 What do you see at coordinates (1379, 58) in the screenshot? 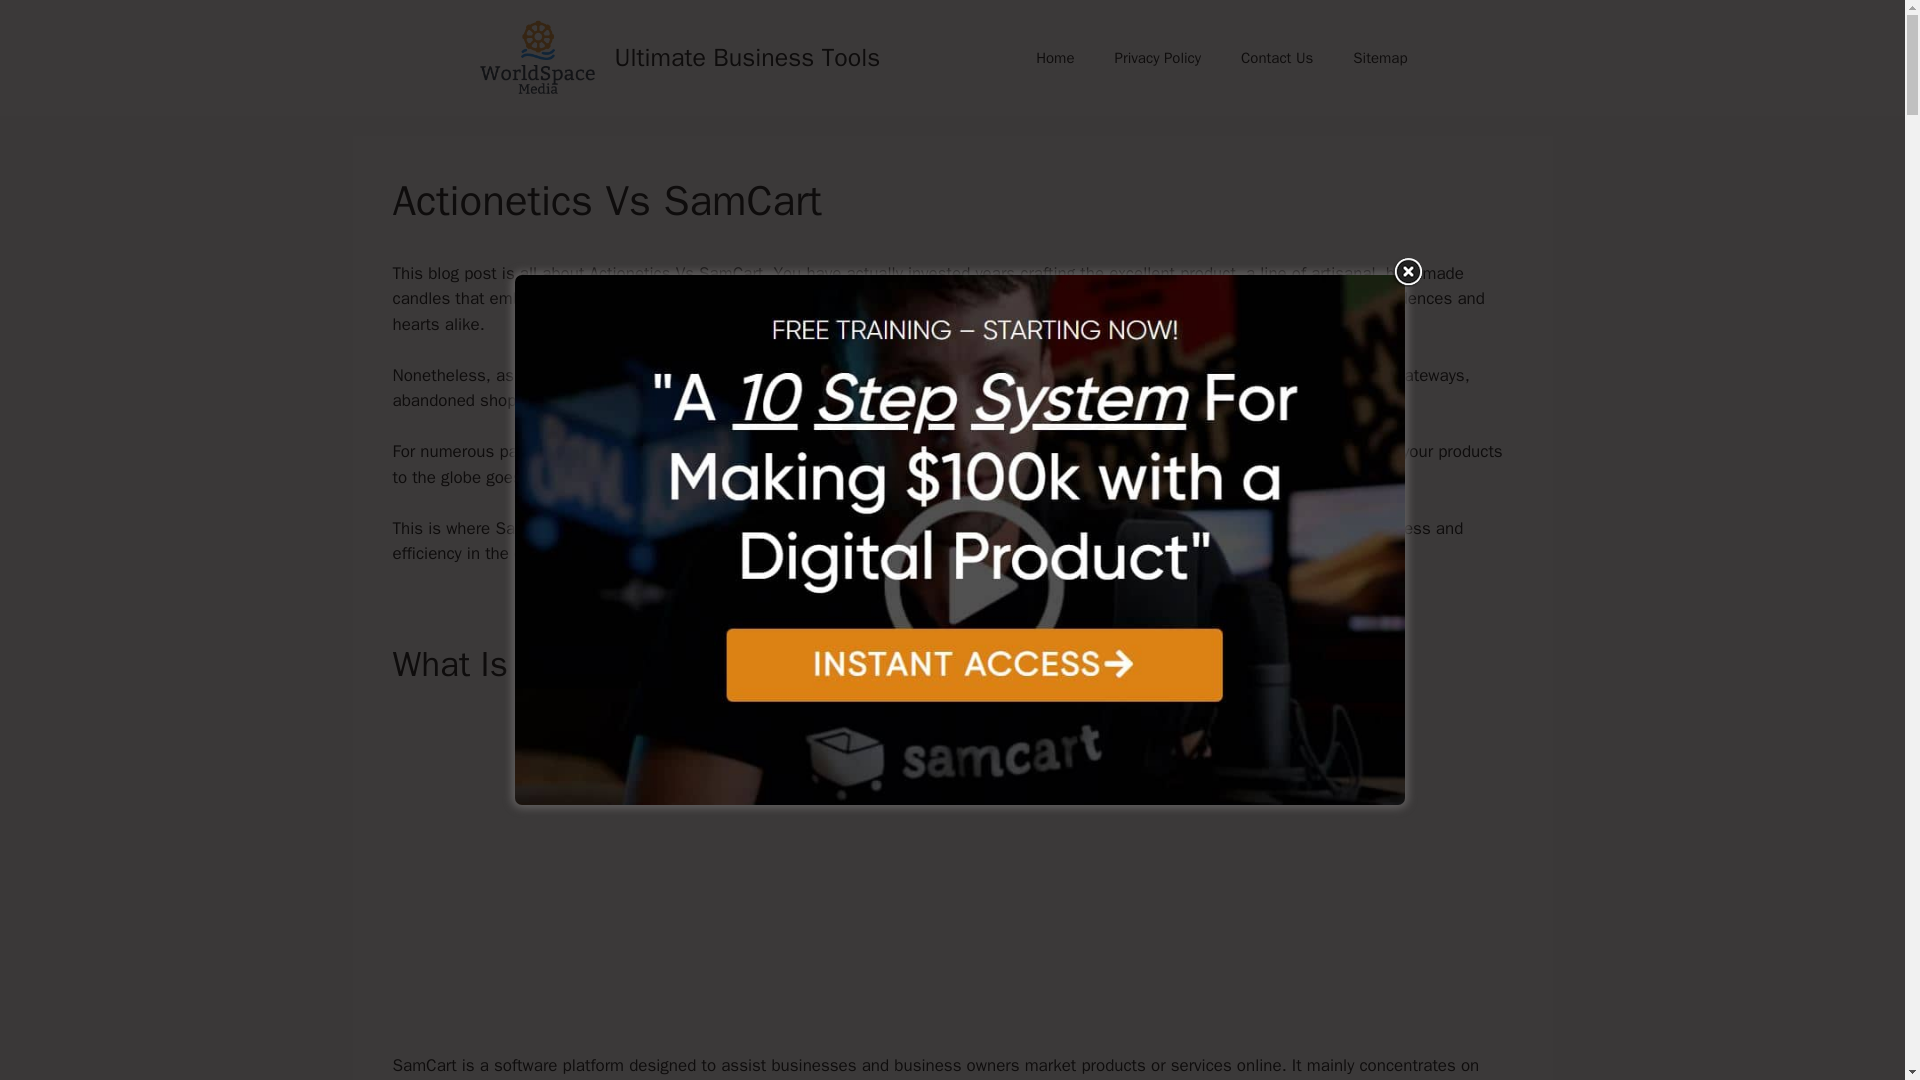
I see `Sitemap` at bounding box center [1379, 58].